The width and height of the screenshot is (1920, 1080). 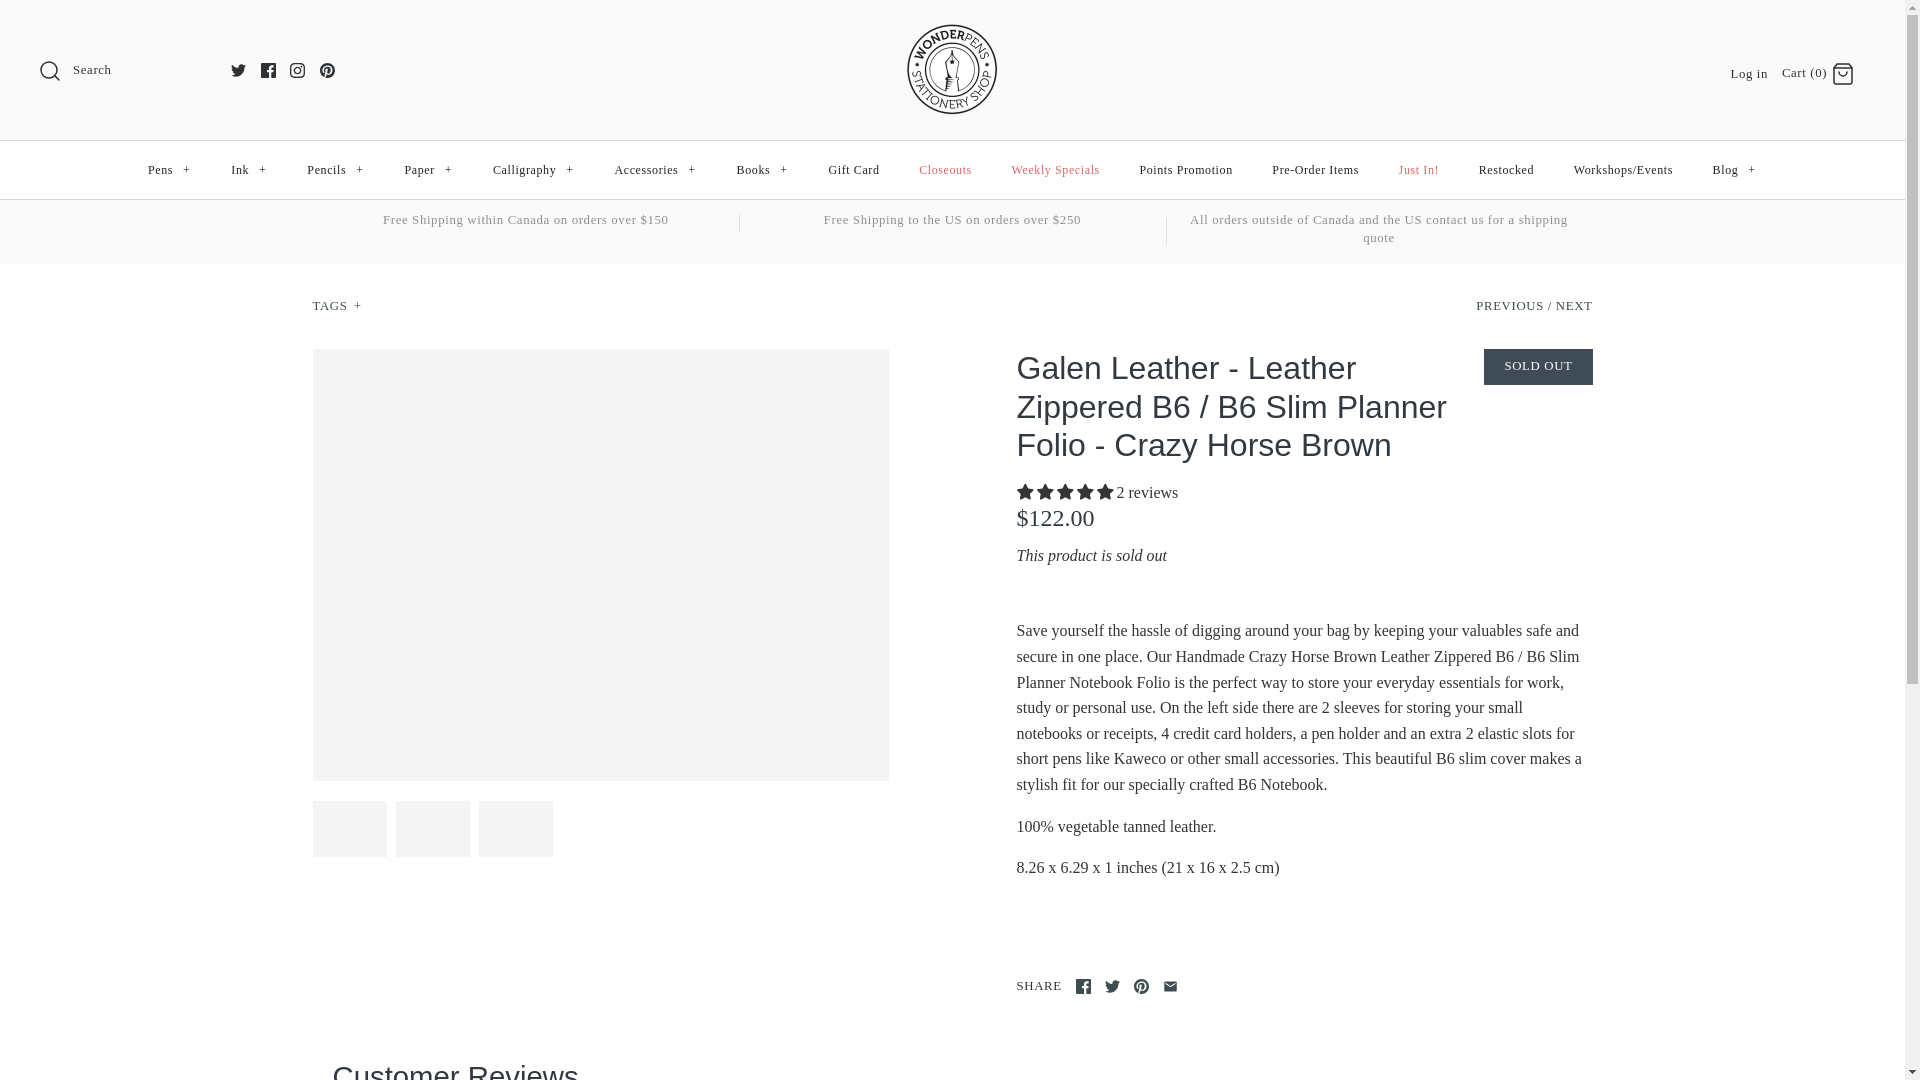 What do you see at coordinates (238, 70) in the screenshot?
I see `Twitter` at bounding box center [238, 70].